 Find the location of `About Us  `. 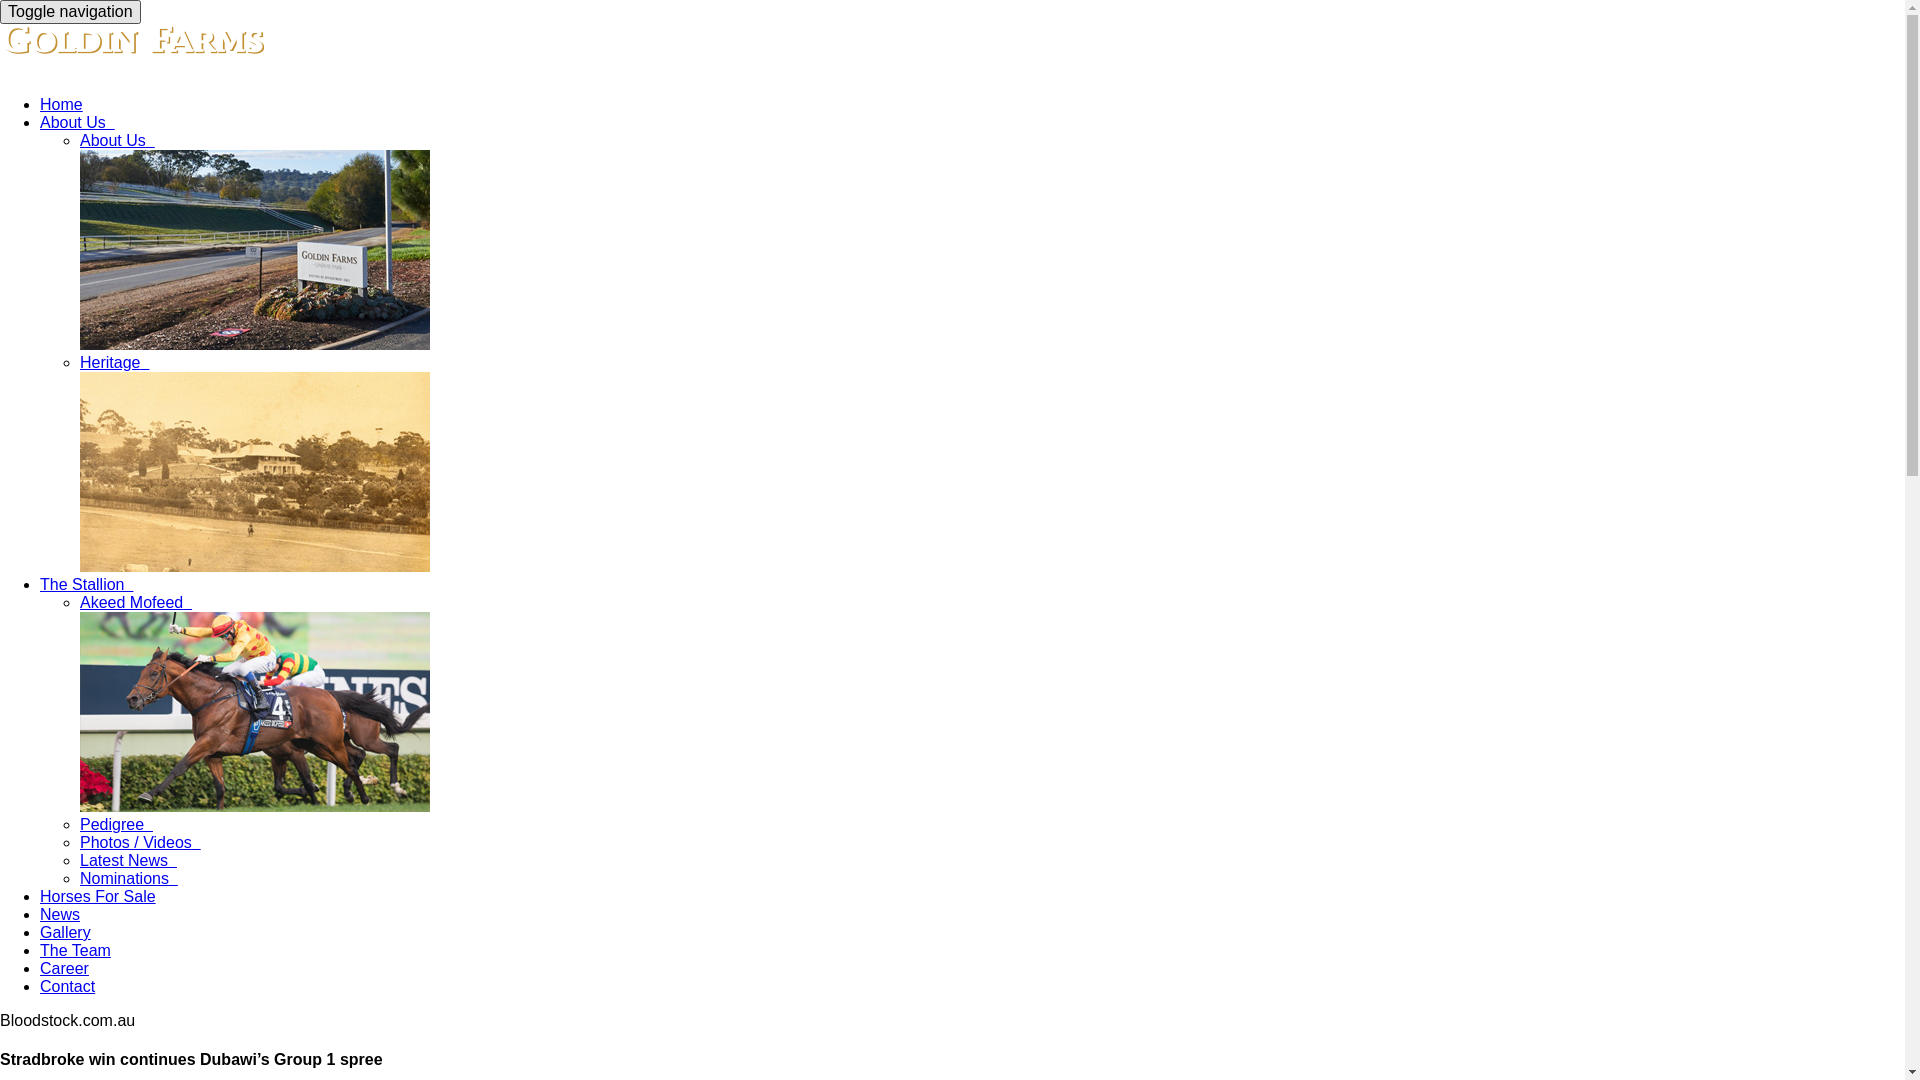

About Us   is located at coordinates (118, 140).